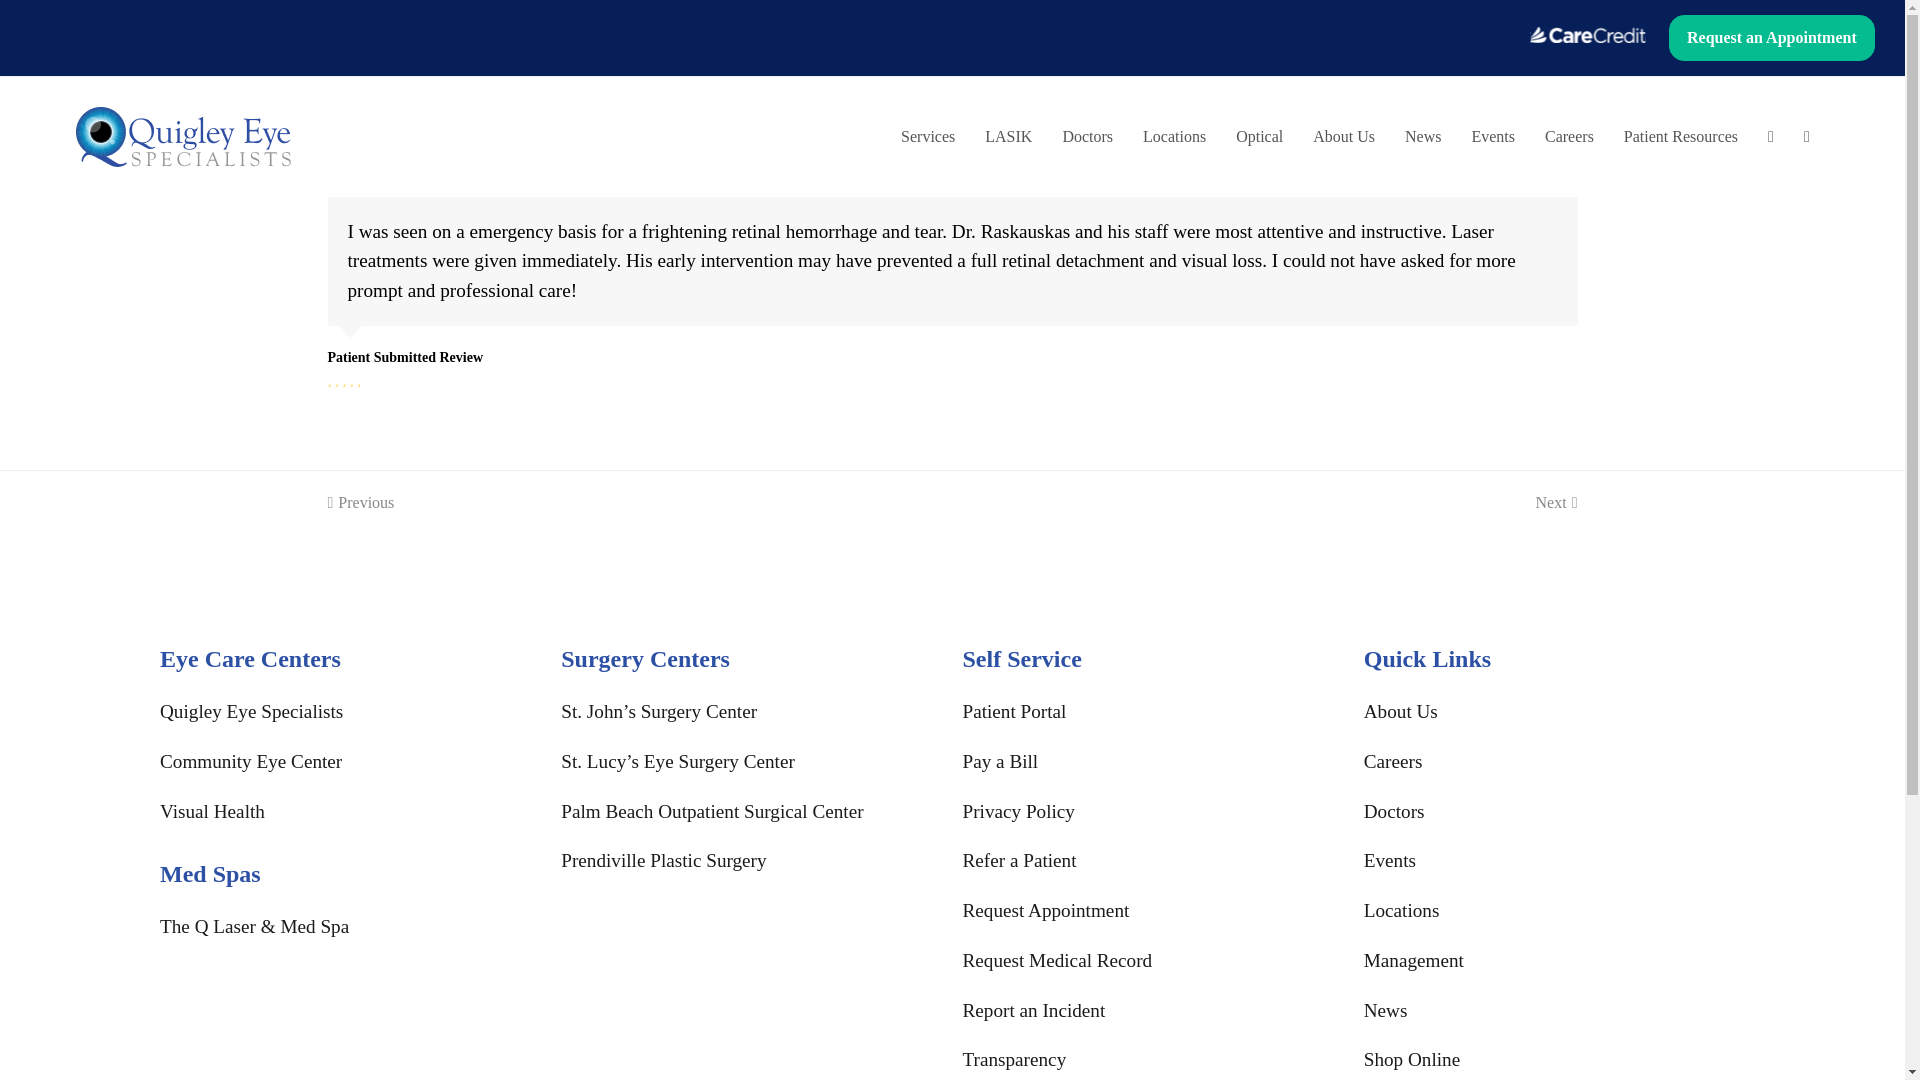 Image resolution: width=1920 pixels, height=1080 pixels. Describe the element at coordinates (1174, 137) in the screenshot. I see `Locations` at that location.